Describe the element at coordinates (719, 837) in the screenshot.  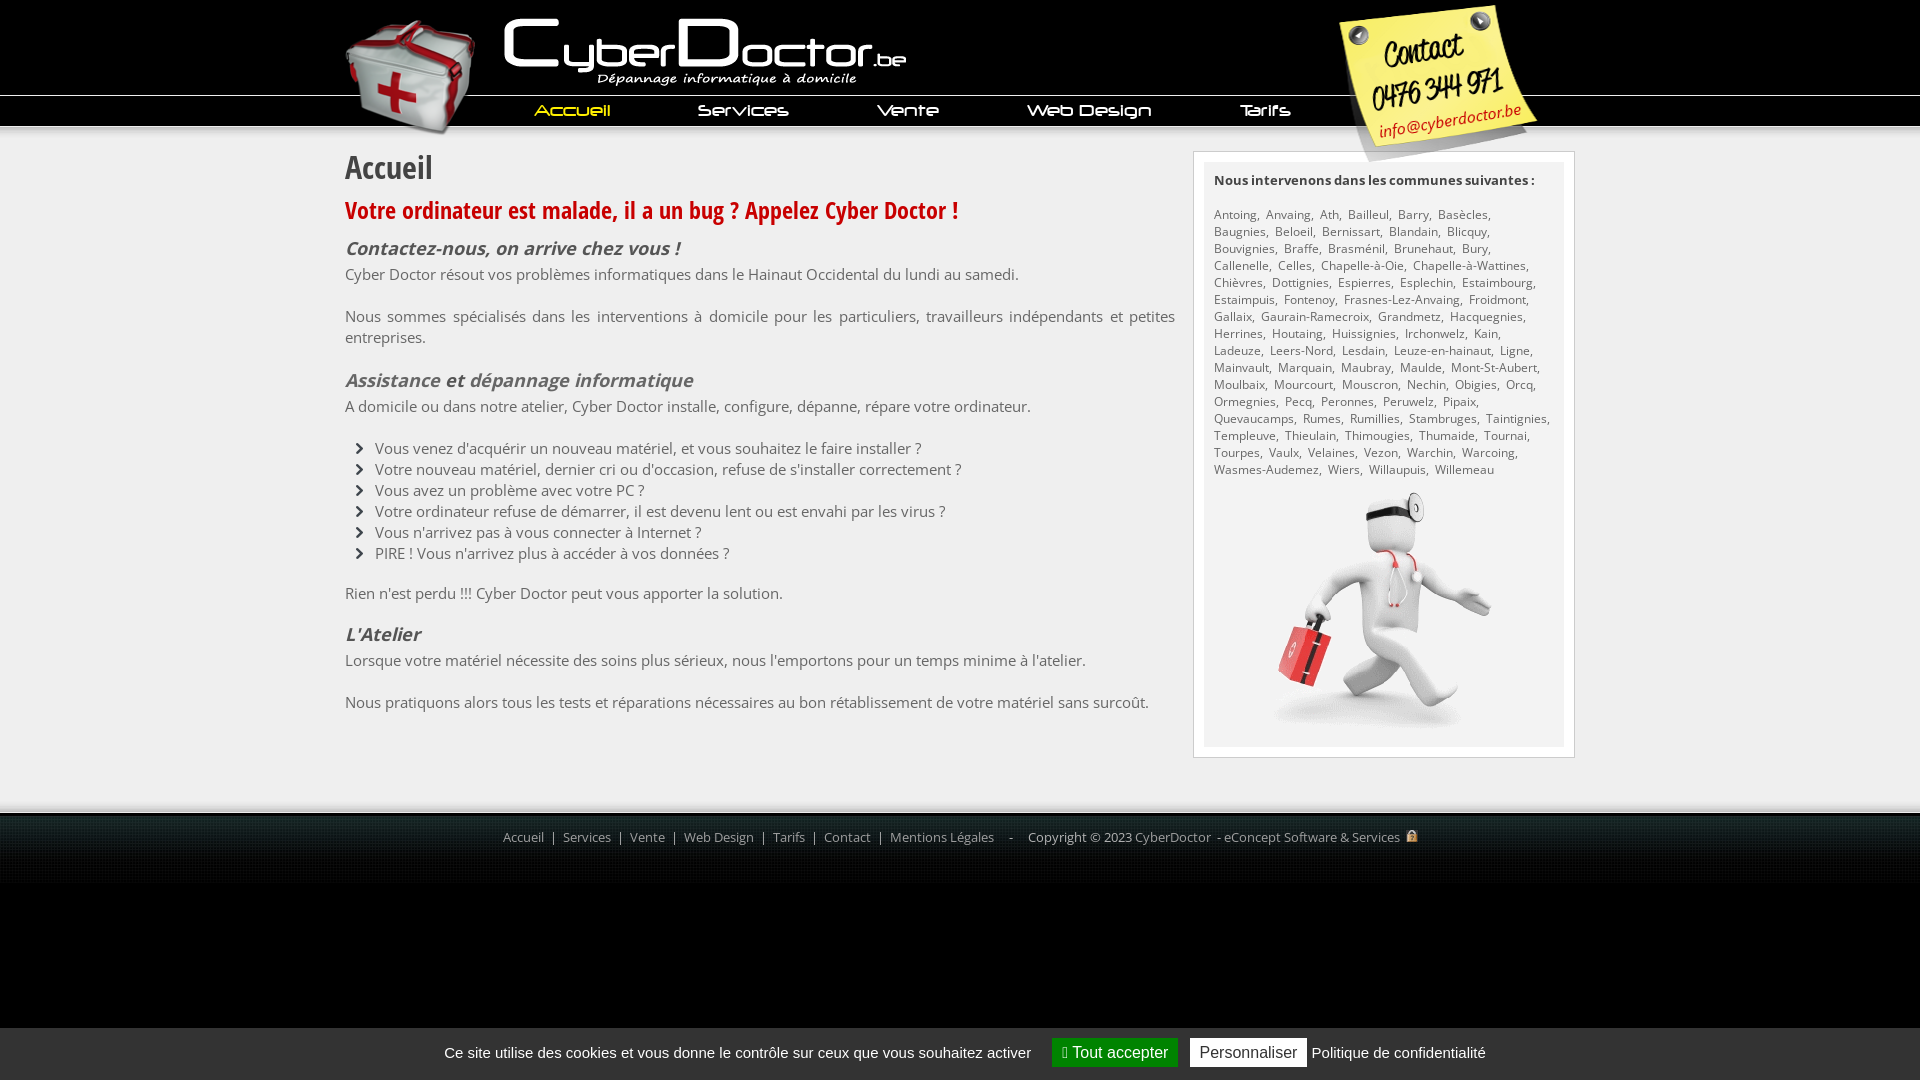
I see `Web Design` at that location.